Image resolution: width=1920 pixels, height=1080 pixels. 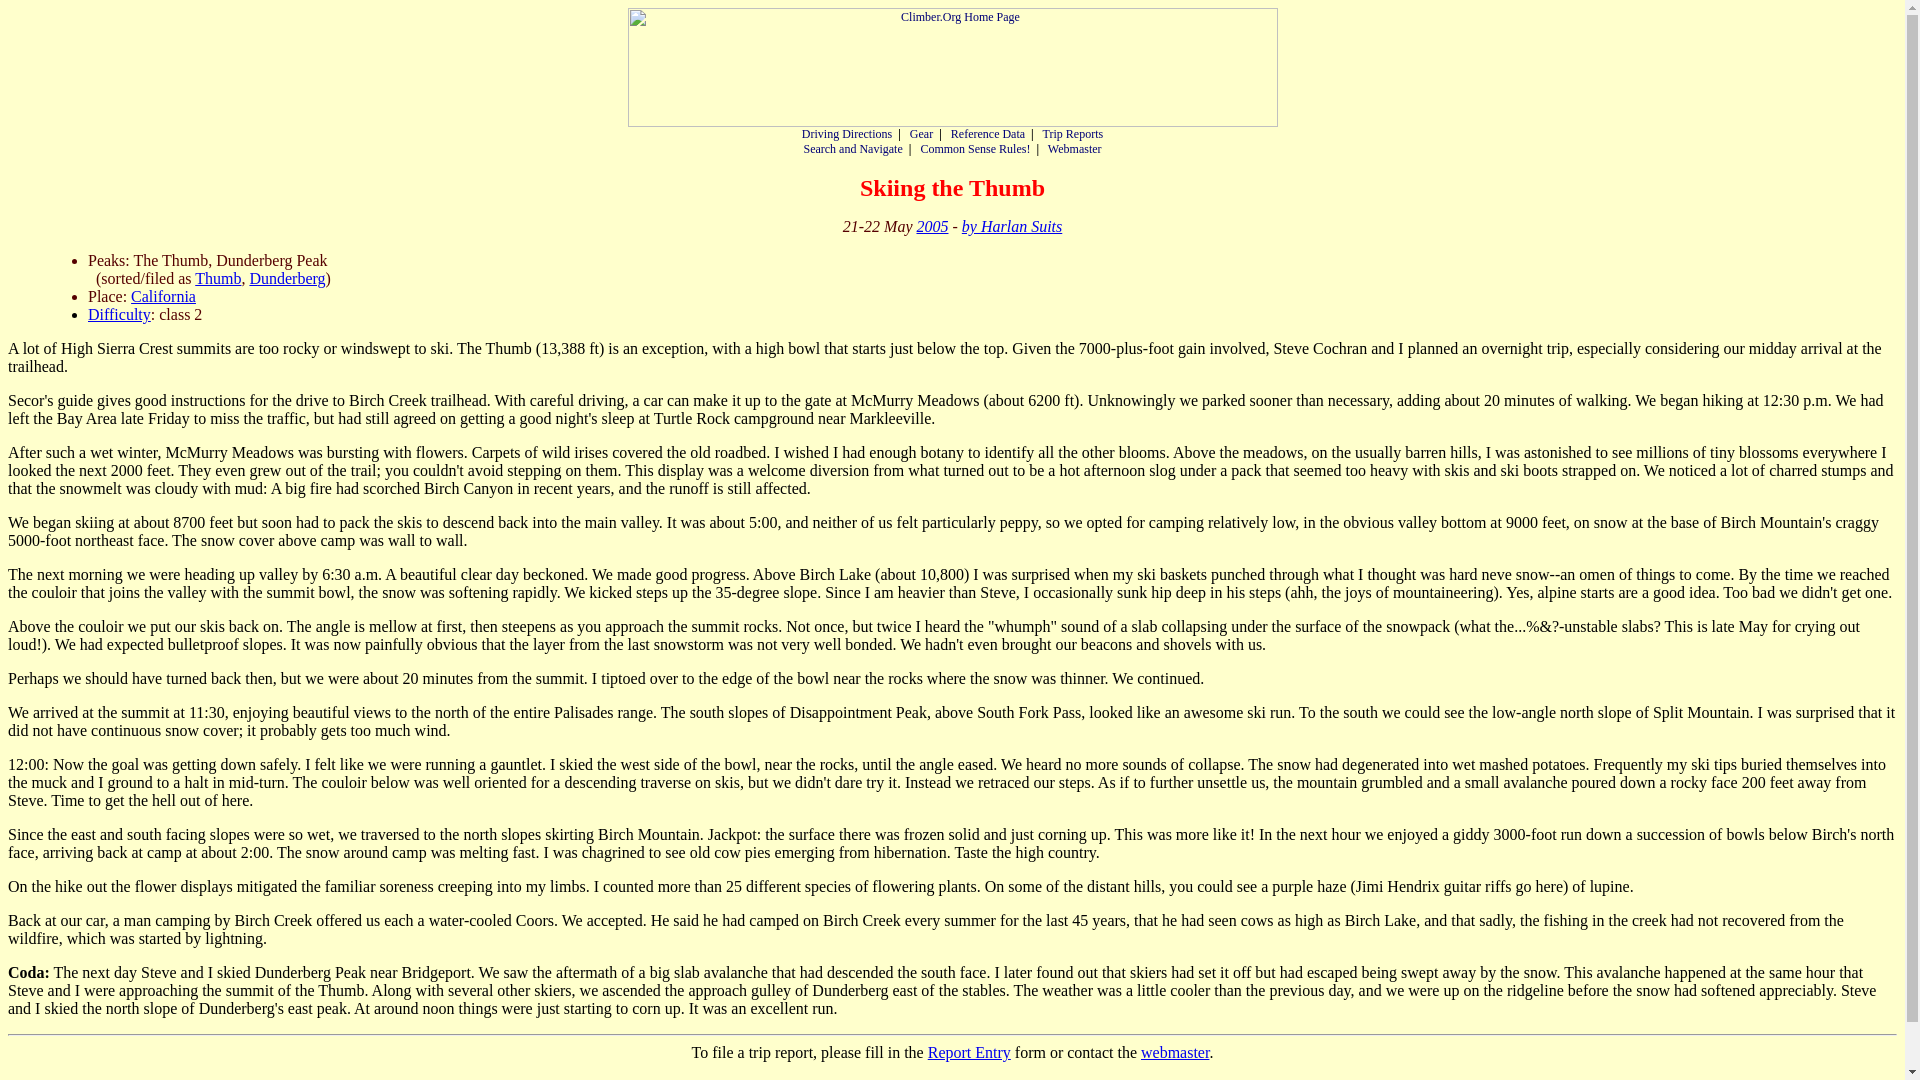 What do you see at coordinates (969, 1052) in the screenshot?
I see `Report Entry` at bounding box center [969, 1052].